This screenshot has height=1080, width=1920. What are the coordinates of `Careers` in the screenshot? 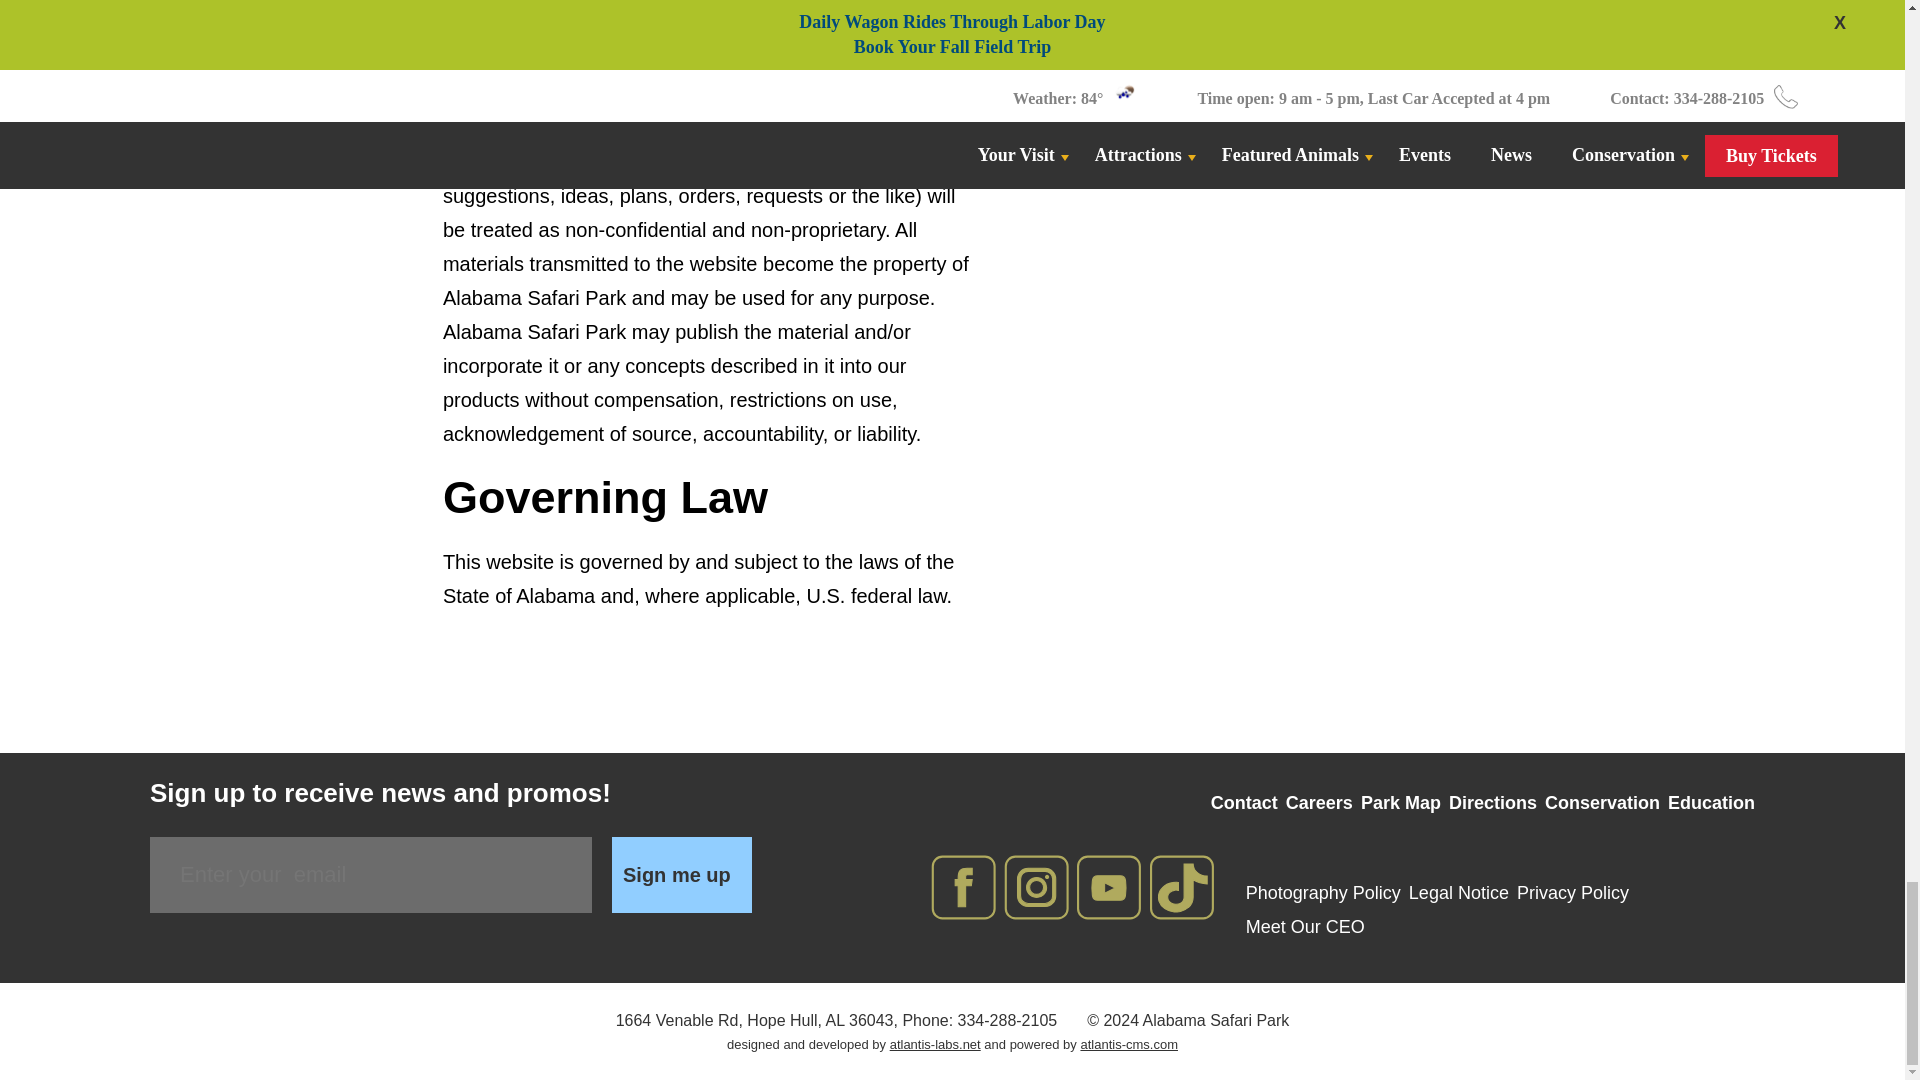 It's located at (1320, 802).